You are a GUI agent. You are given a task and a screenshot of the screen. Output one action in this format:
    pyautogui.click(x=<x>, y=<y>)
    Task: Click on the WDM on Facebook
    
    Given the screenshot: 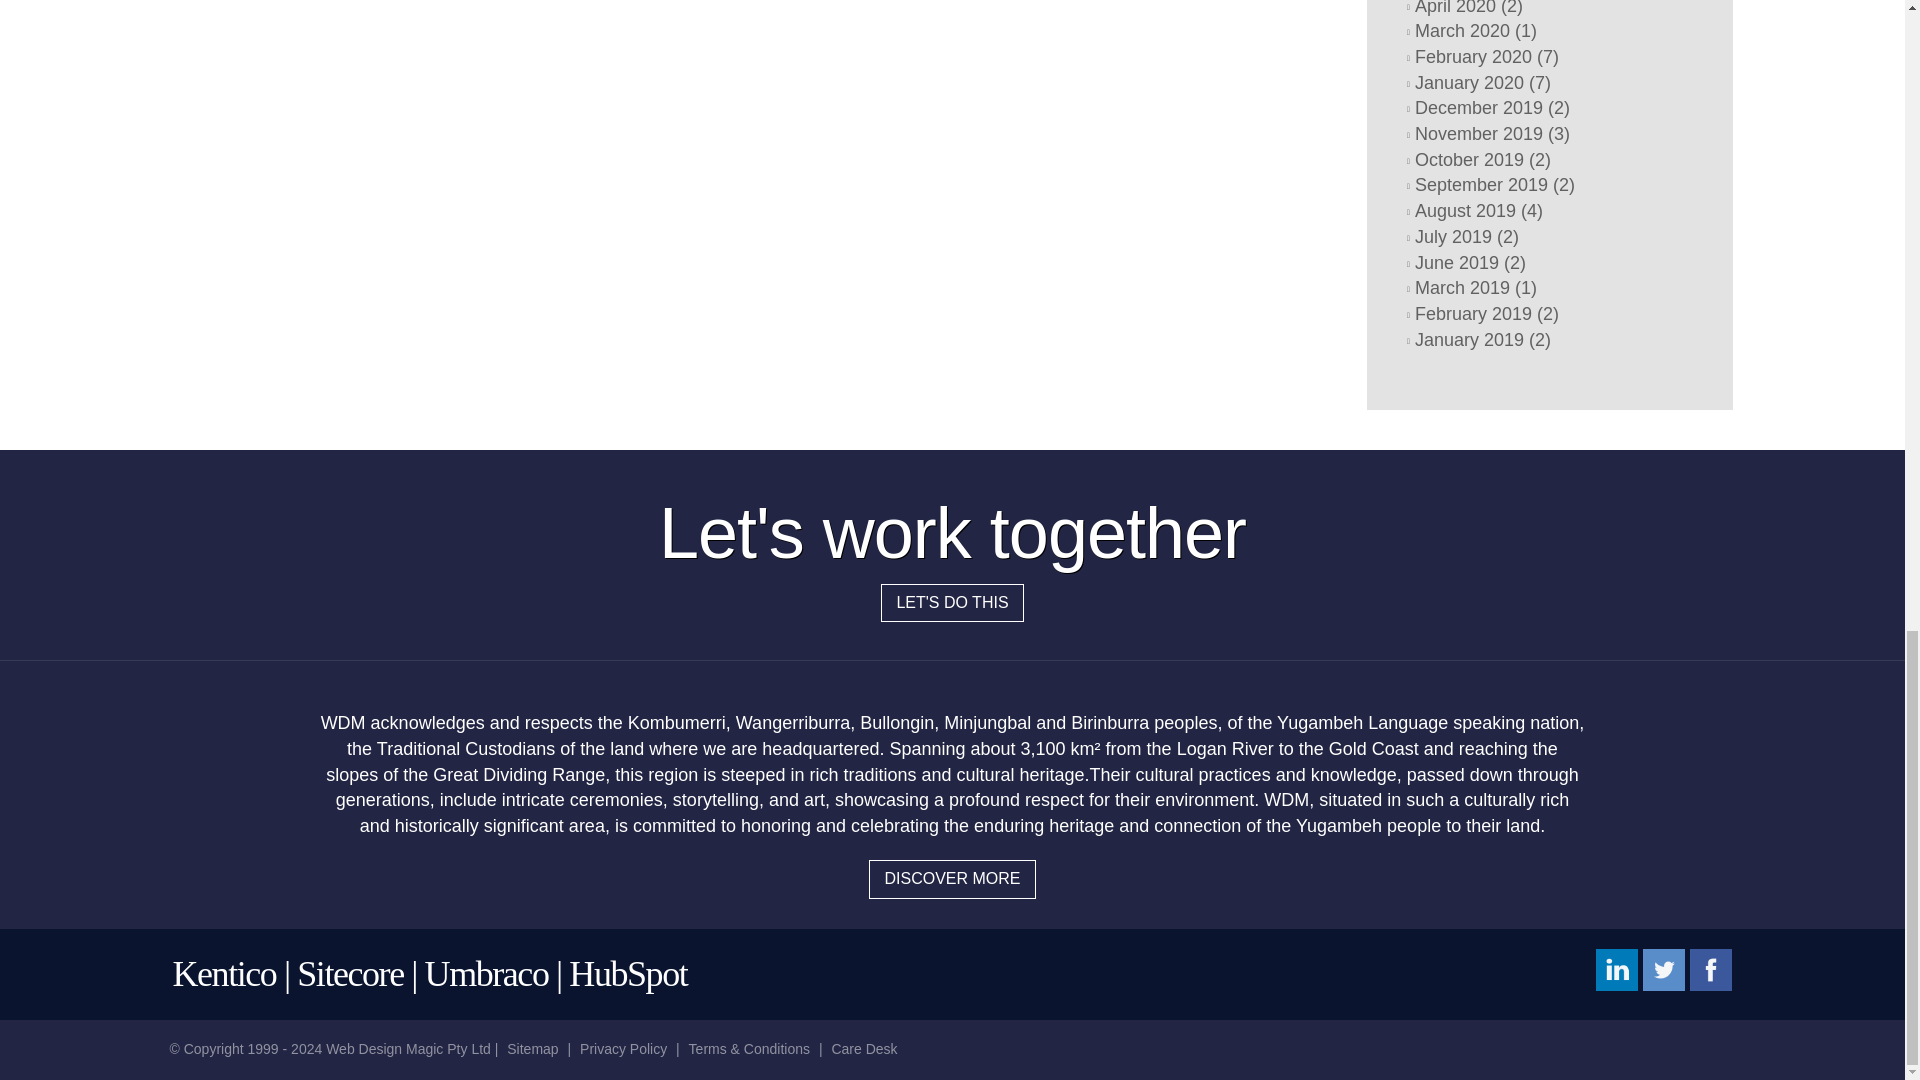 What is the action you would take?
    pyautogui.click(x=1710, y=969)
    